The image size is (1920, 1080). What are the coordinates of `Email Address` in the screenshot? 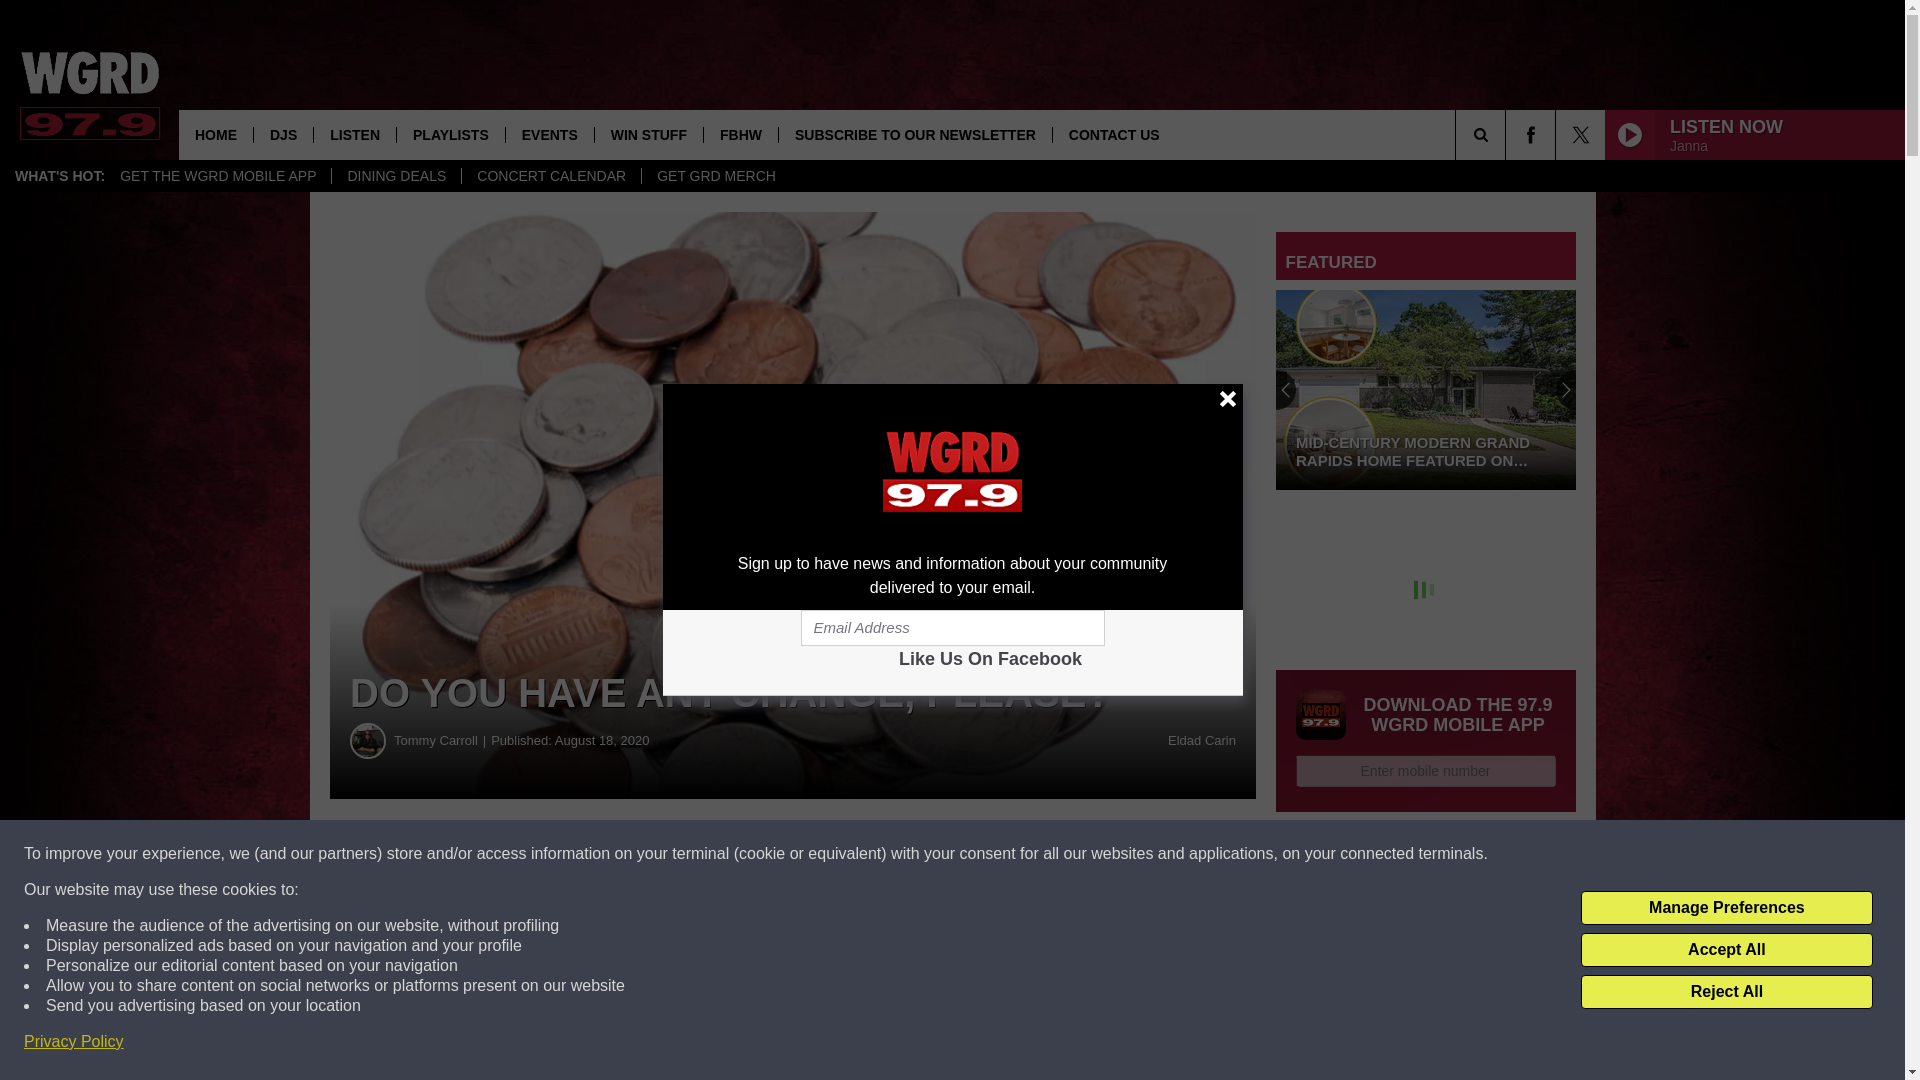 It's located at (952, 628).